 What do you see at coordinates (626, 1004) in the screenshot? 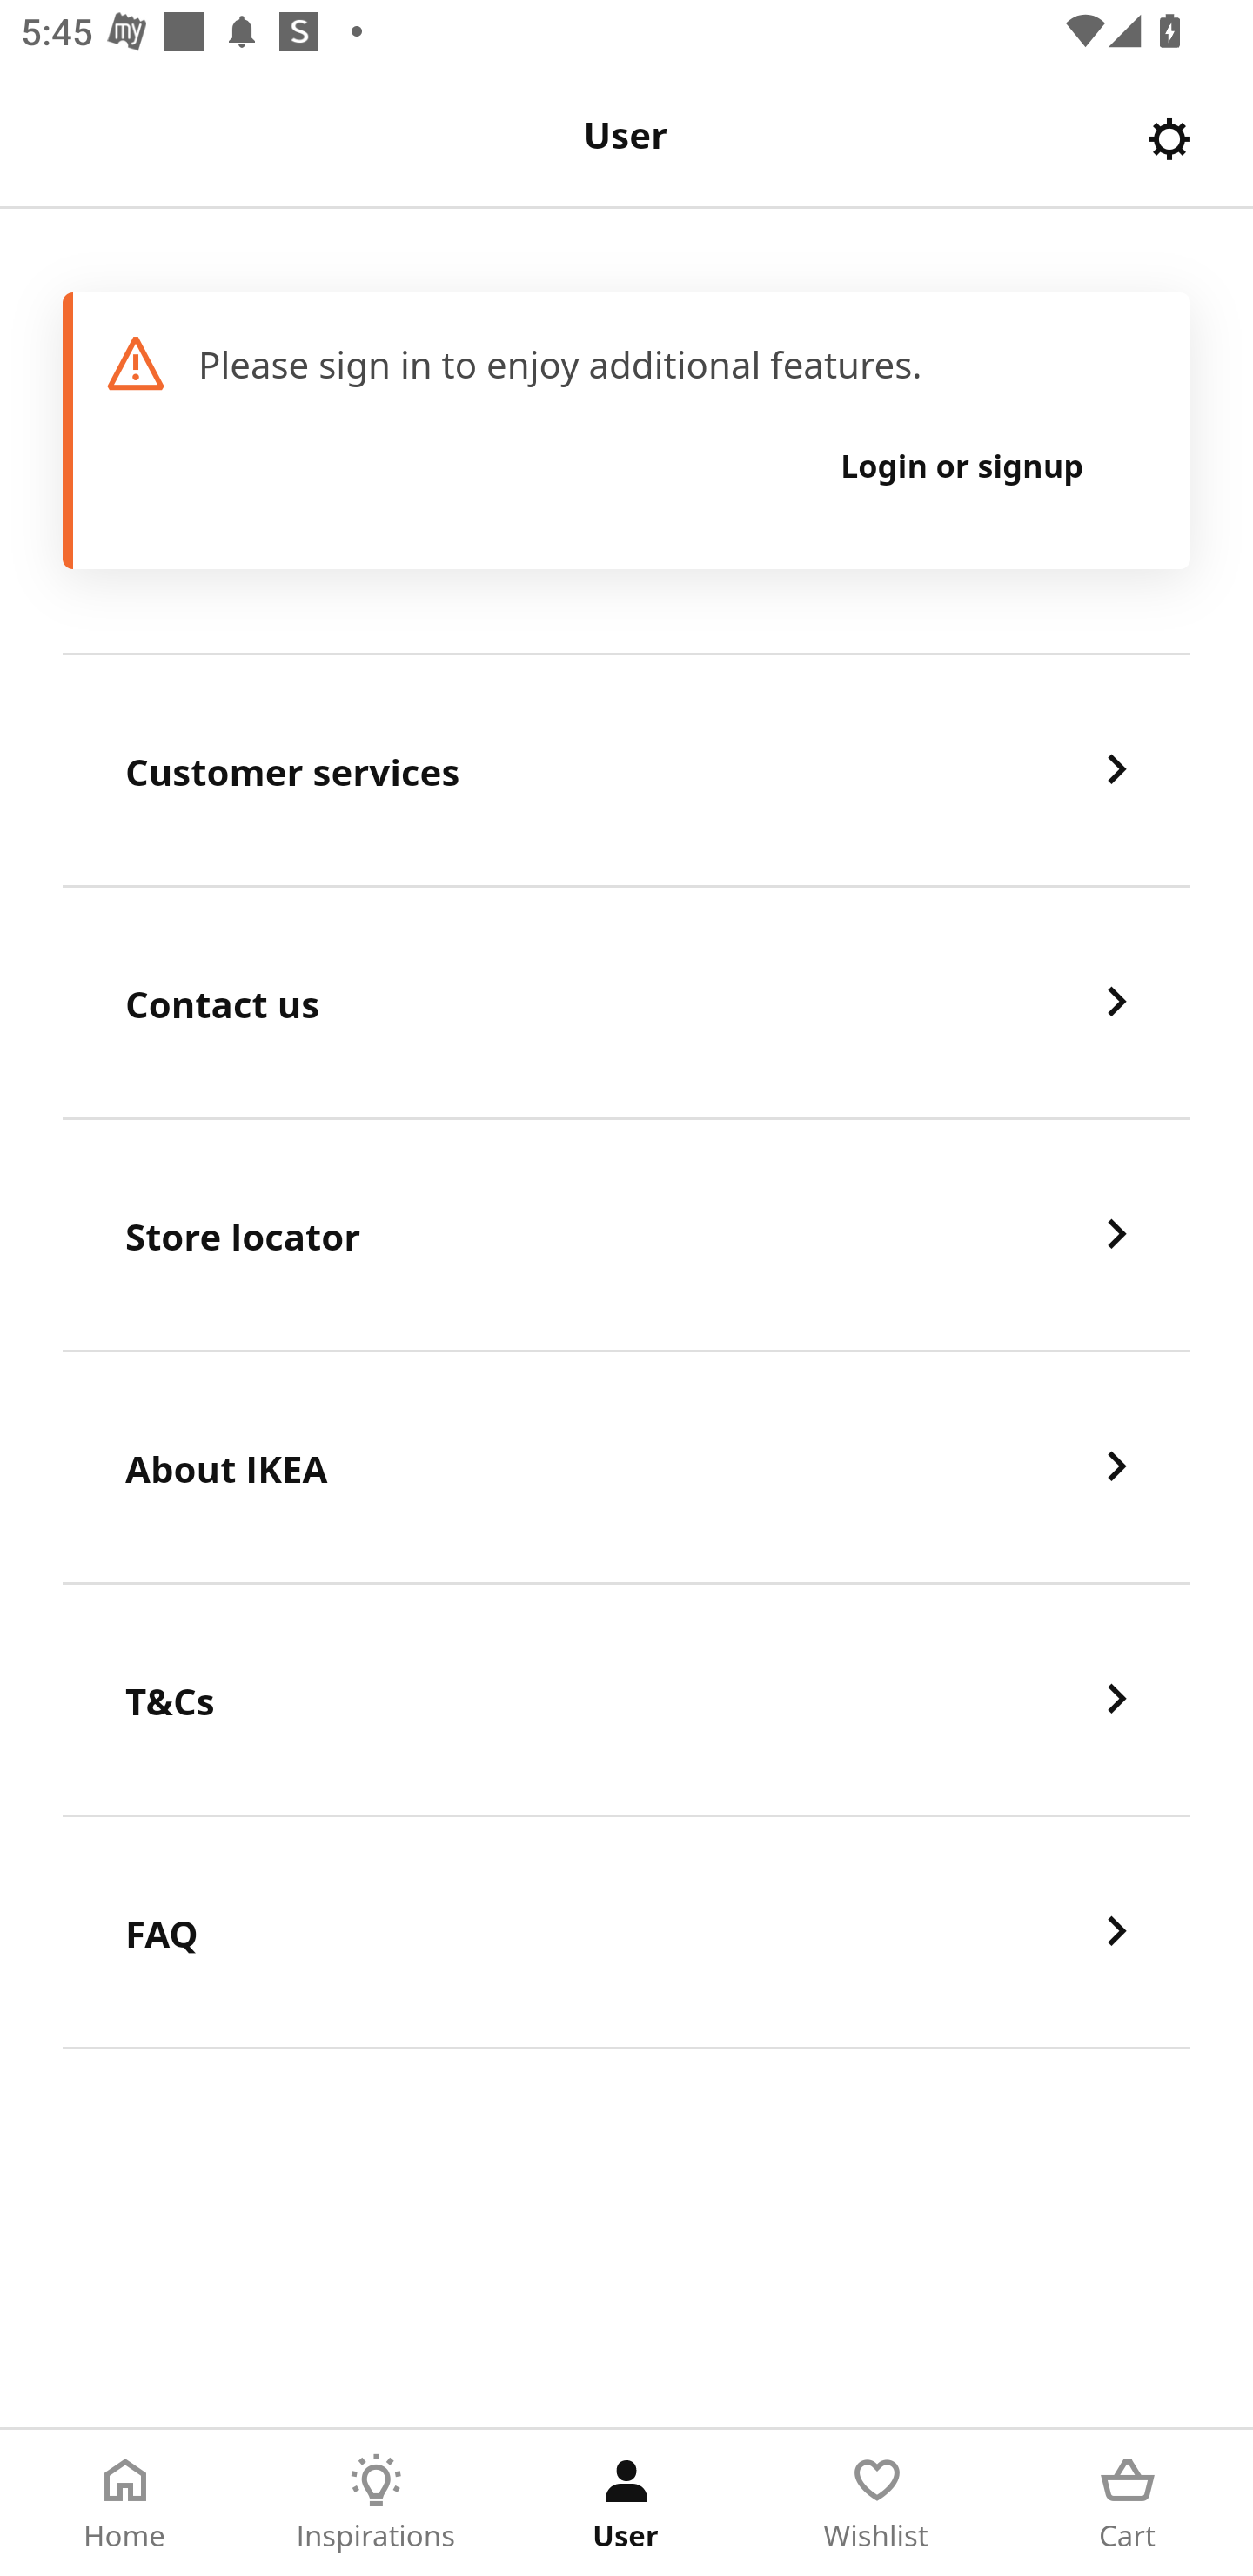
I see `Contact us` at bounding box center [626, 1004].